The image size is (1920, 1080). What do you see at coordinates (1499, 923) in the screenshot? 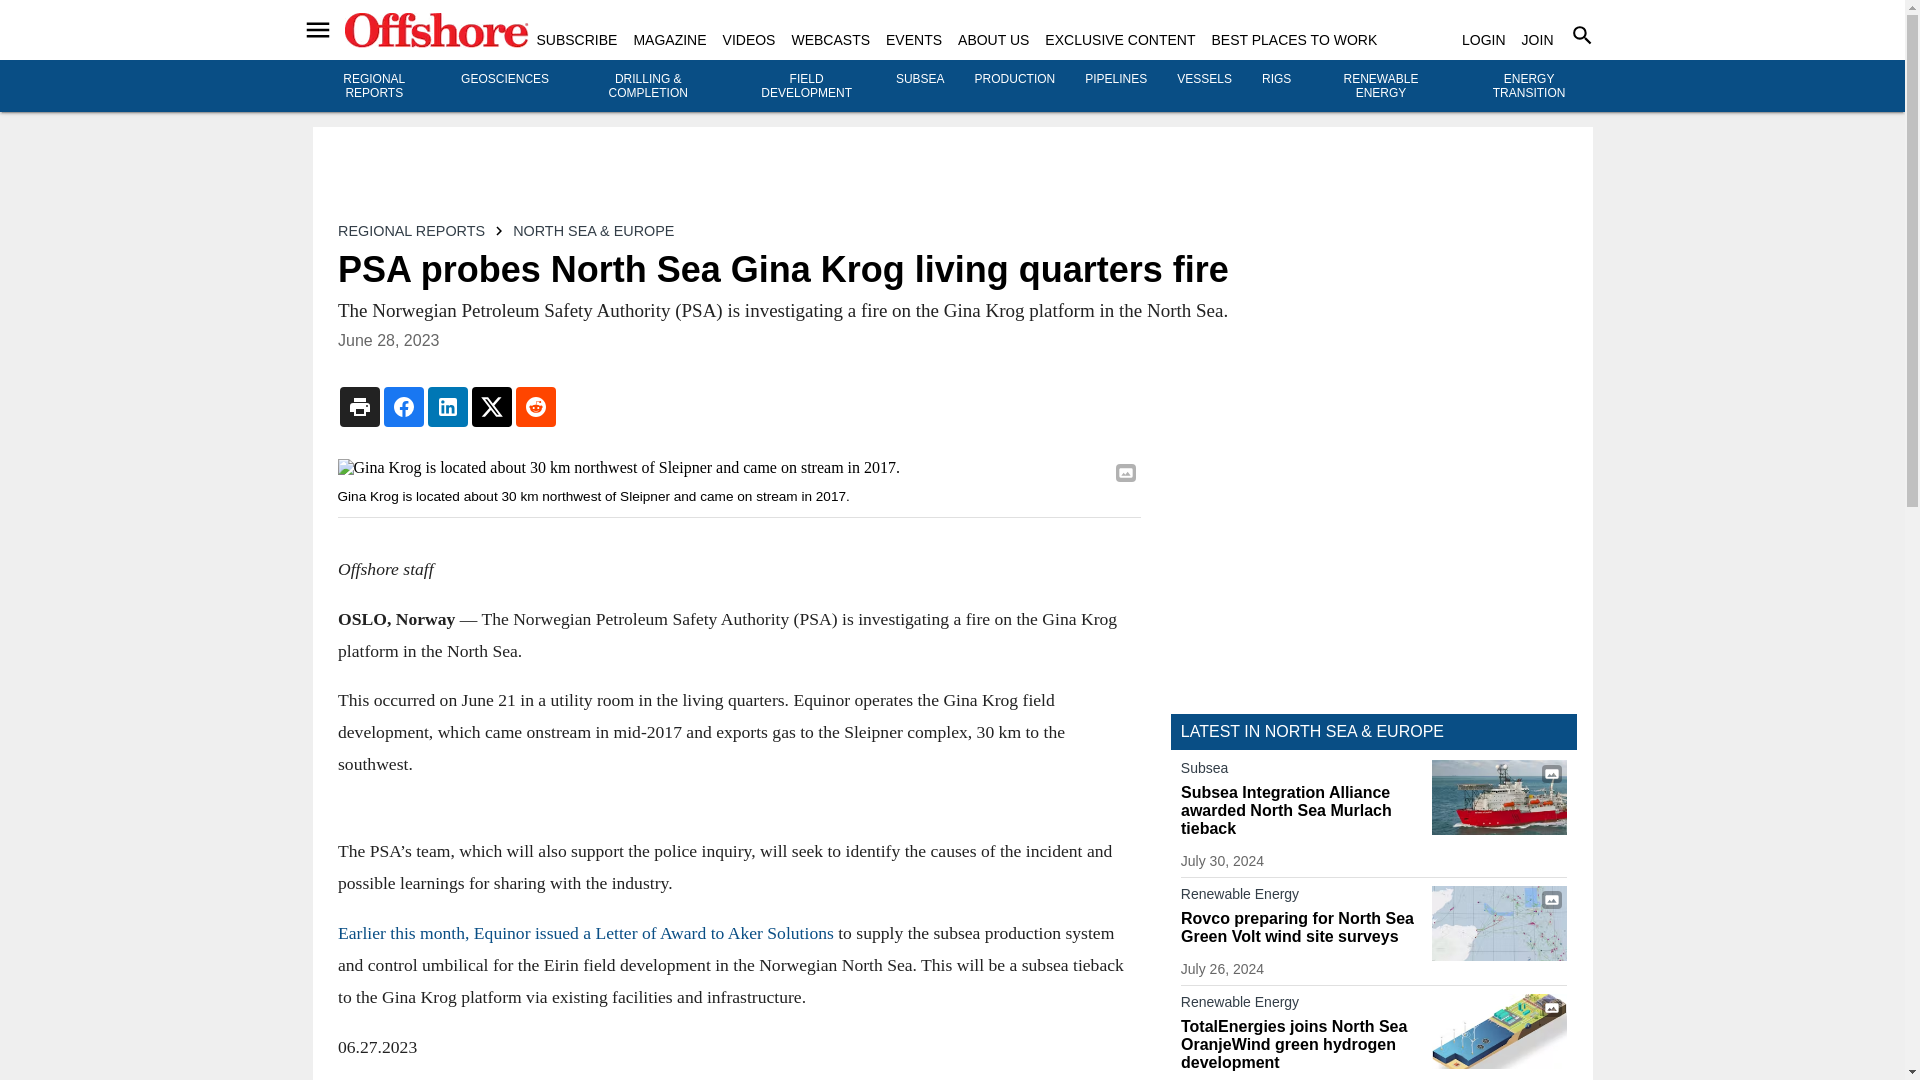
I see `Green Volt Floating Offshore Windfarm` at bounding box center [1499, 923].